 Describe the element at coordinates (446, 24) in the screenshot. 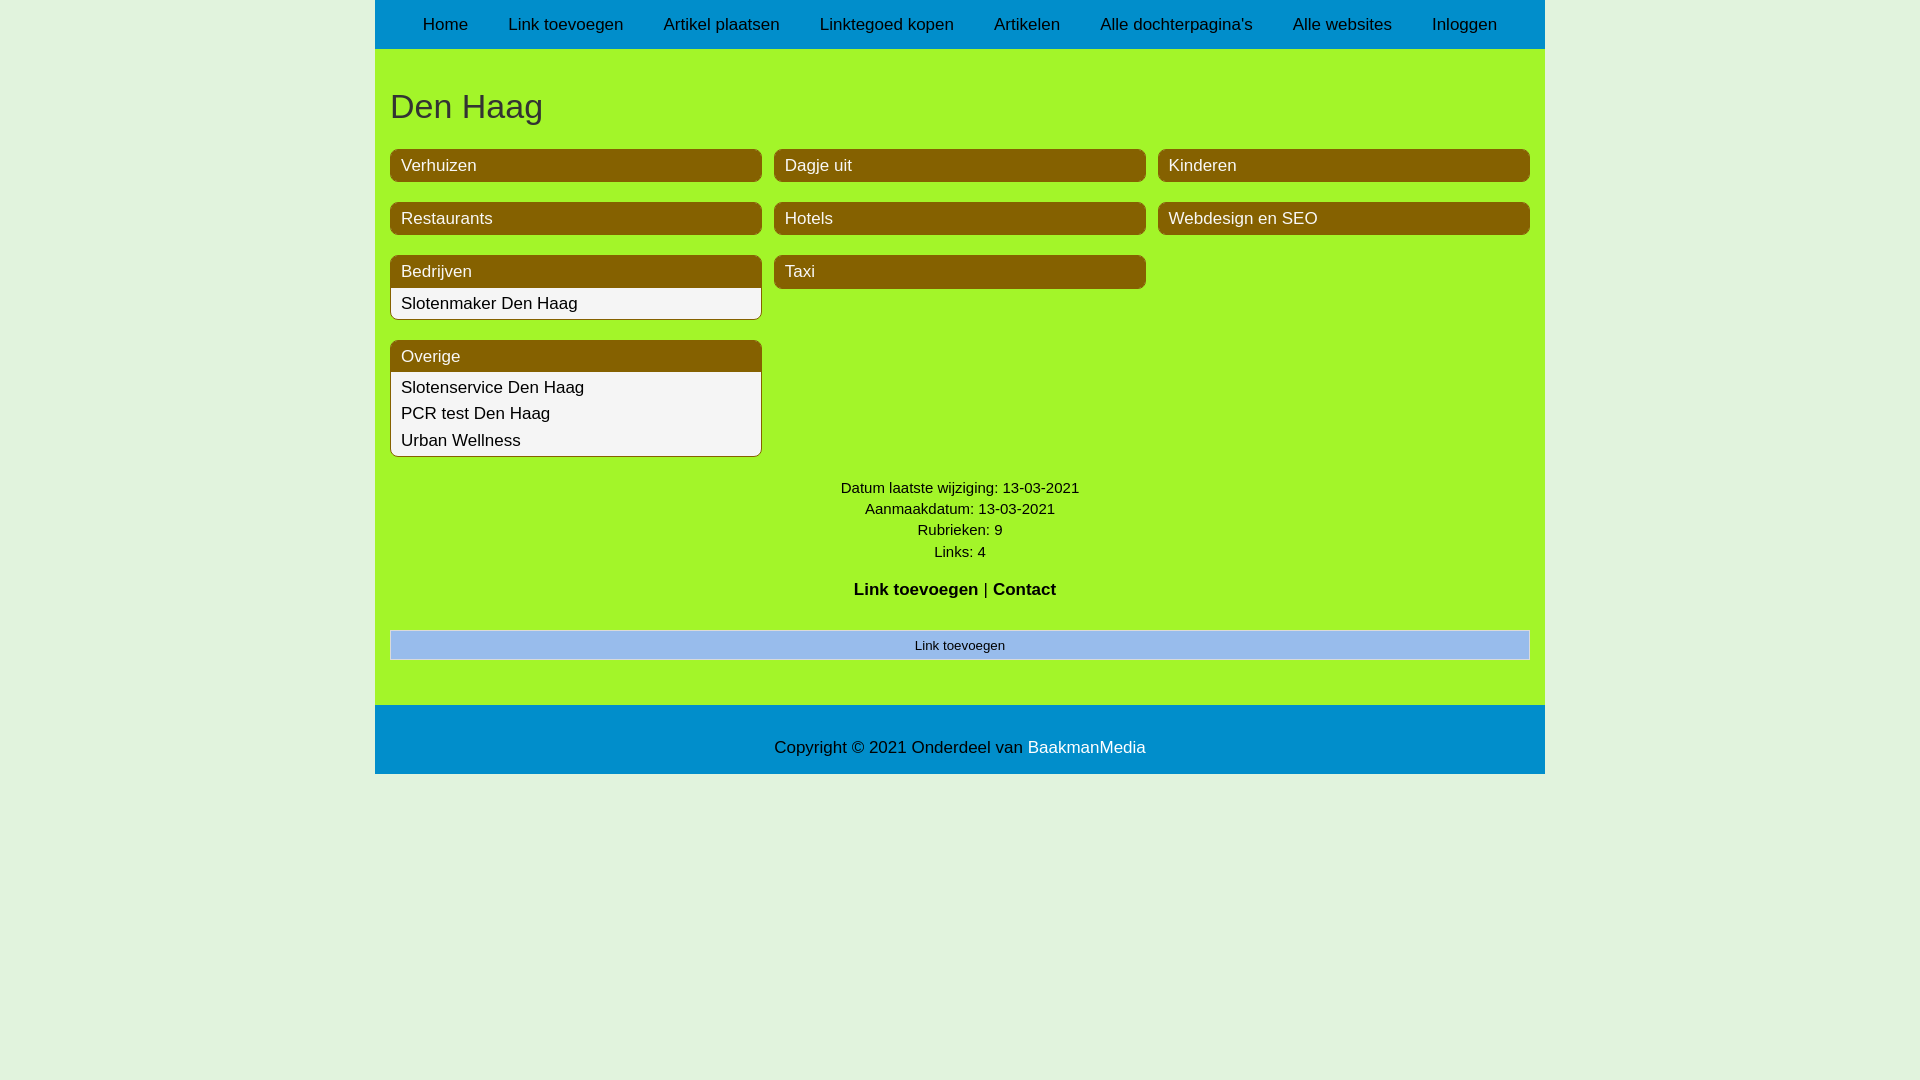

I see `Home` at that location.